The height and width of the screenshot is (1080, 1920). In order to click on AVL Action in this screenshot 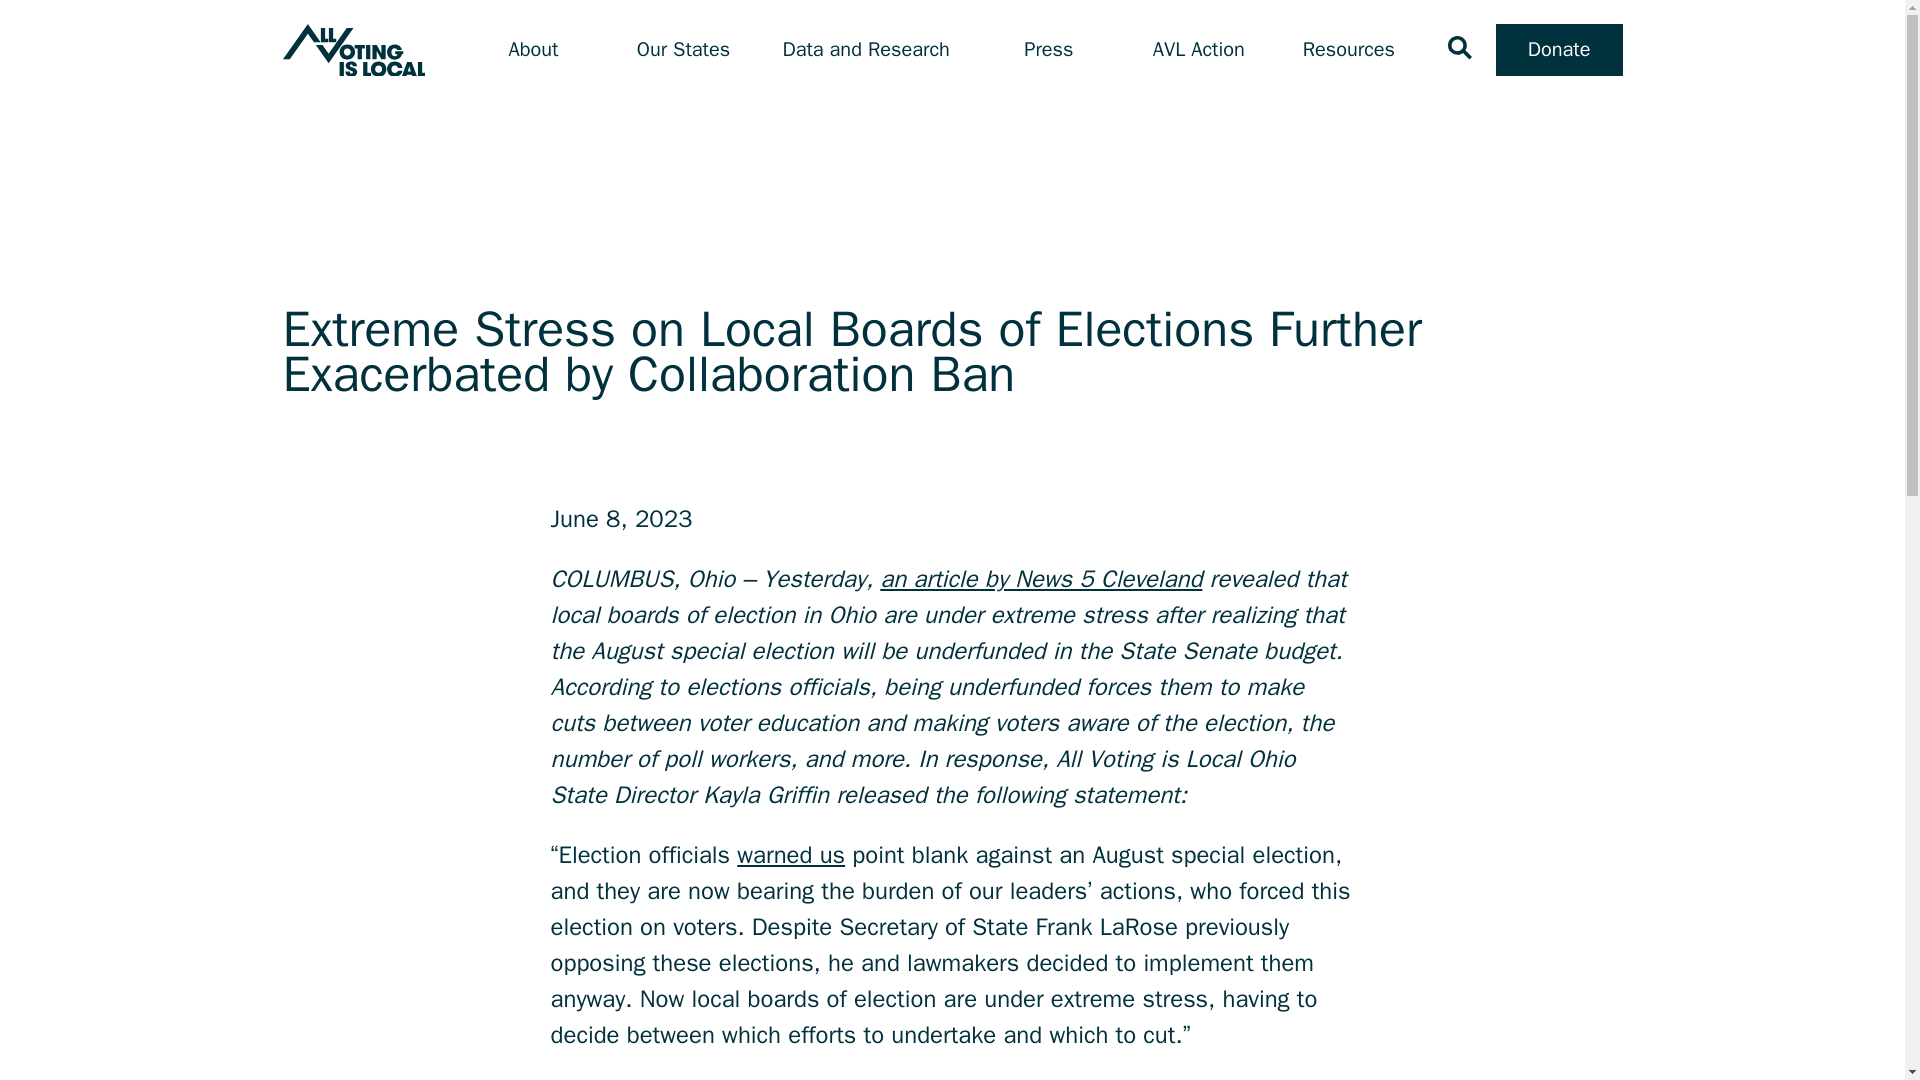, I will do `click(1198, 50)`.